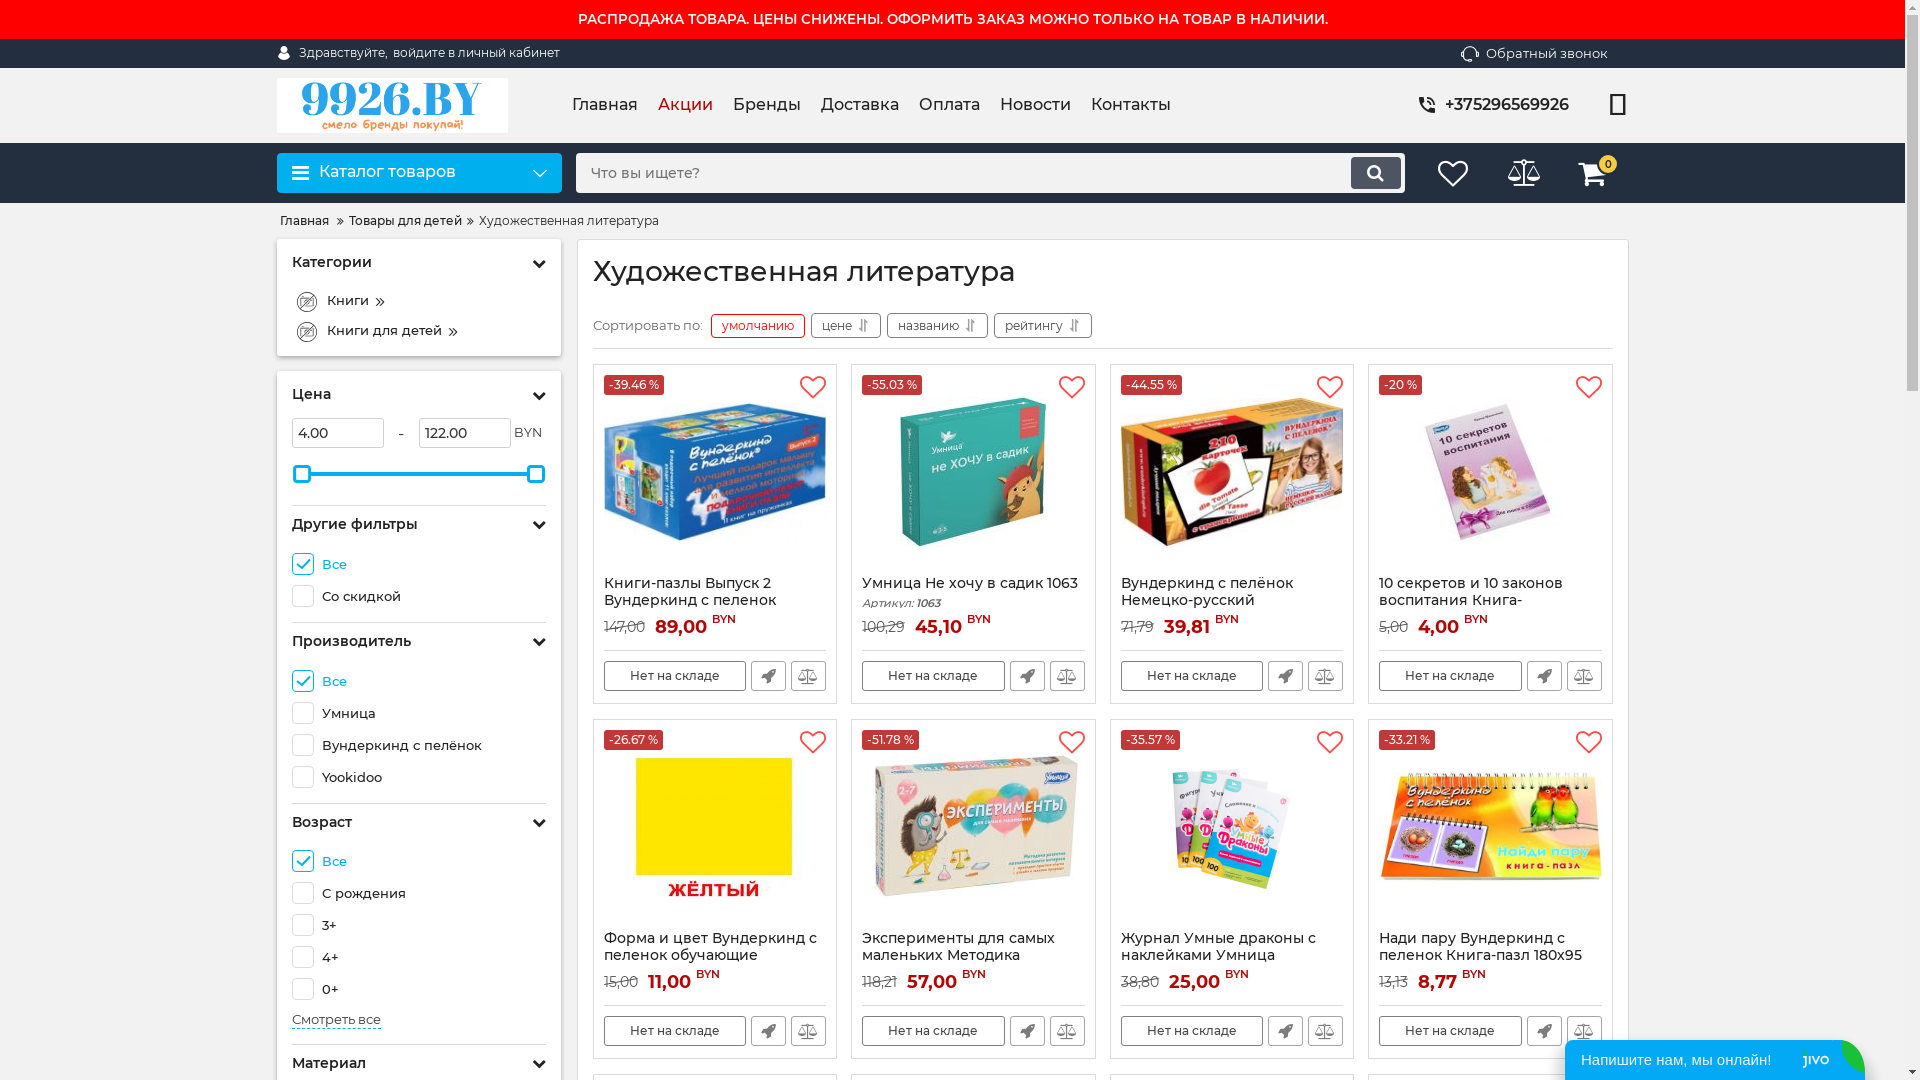 This screenshot has height=1080, width=1920. What do you see at coordinates (1232, 830) in the screenshot?
I see `-35.57 %` at bounding box center [1232, 830].